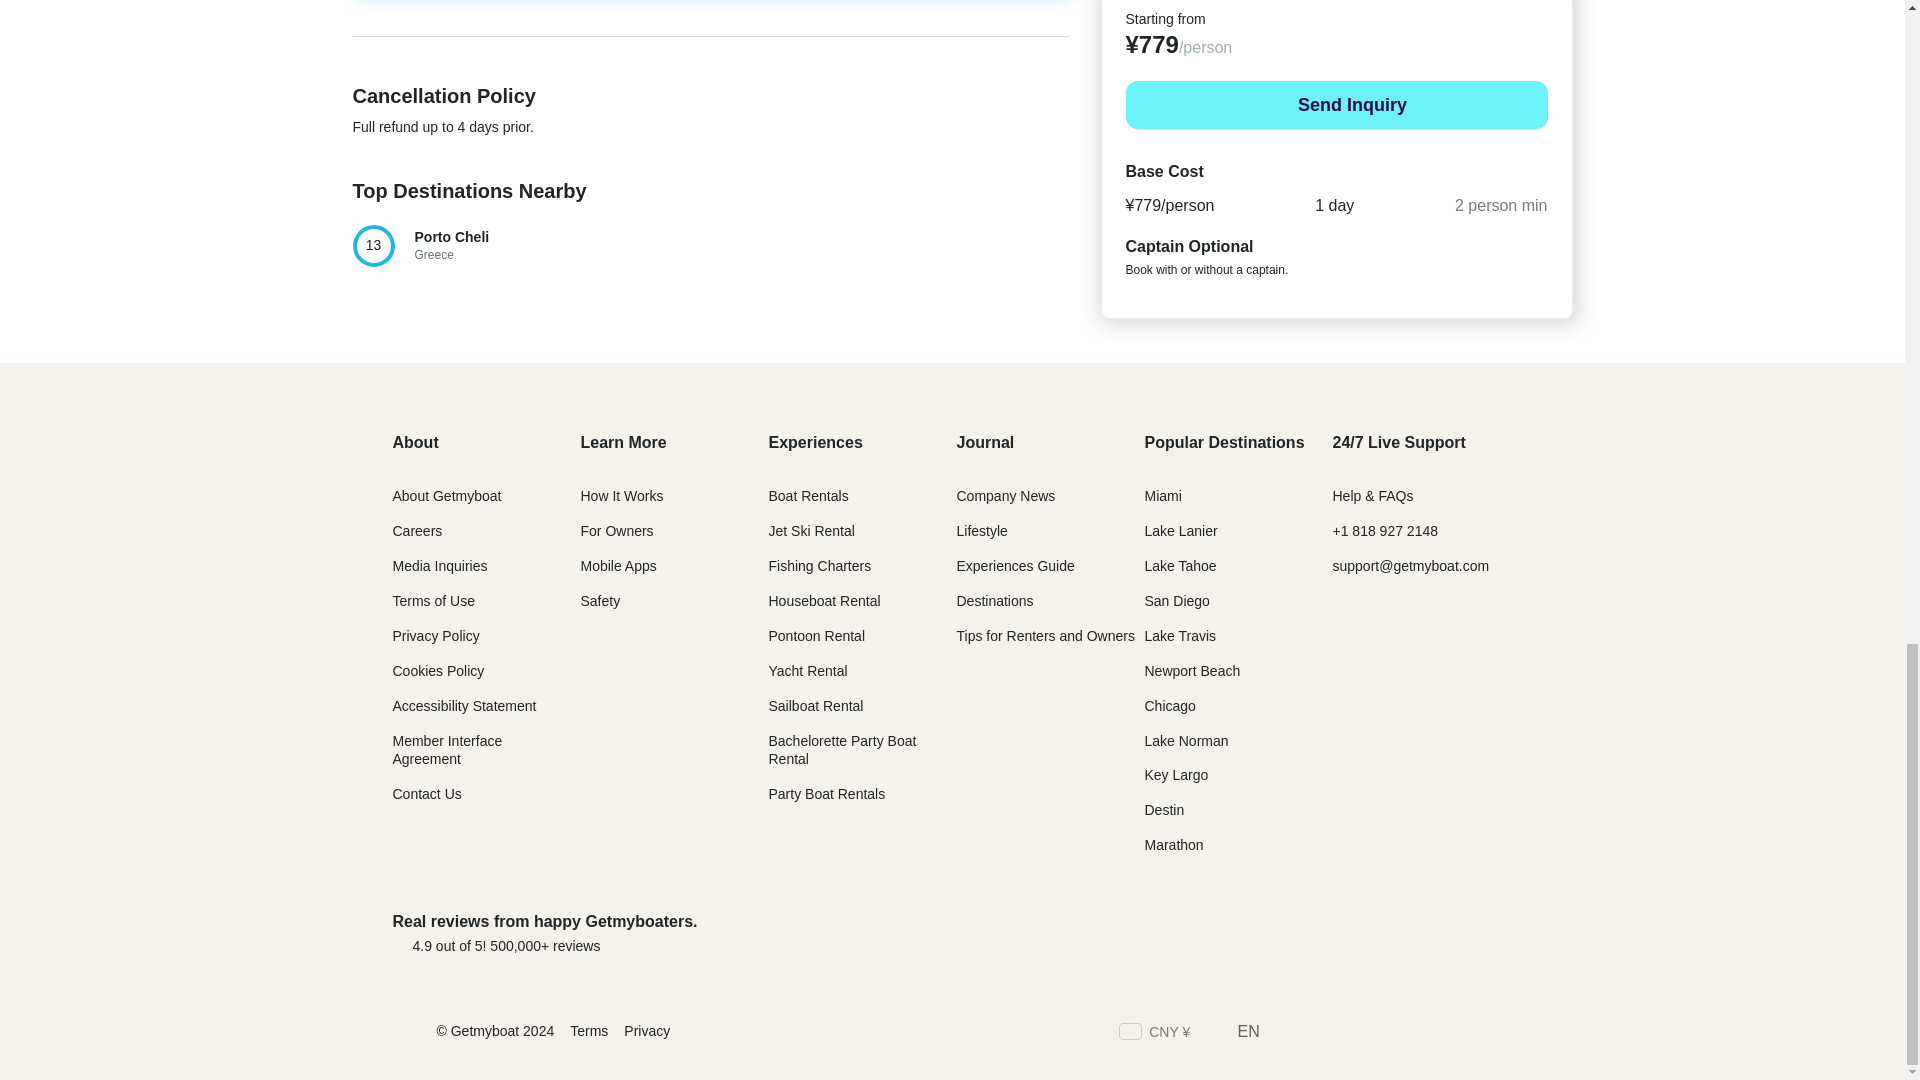 This screenshot has width=1920, height=1080. What do you see at coordinates (1394, 1034) in the screenshot?
I see `LinkedIn` at bounding box center [1394, 1034].